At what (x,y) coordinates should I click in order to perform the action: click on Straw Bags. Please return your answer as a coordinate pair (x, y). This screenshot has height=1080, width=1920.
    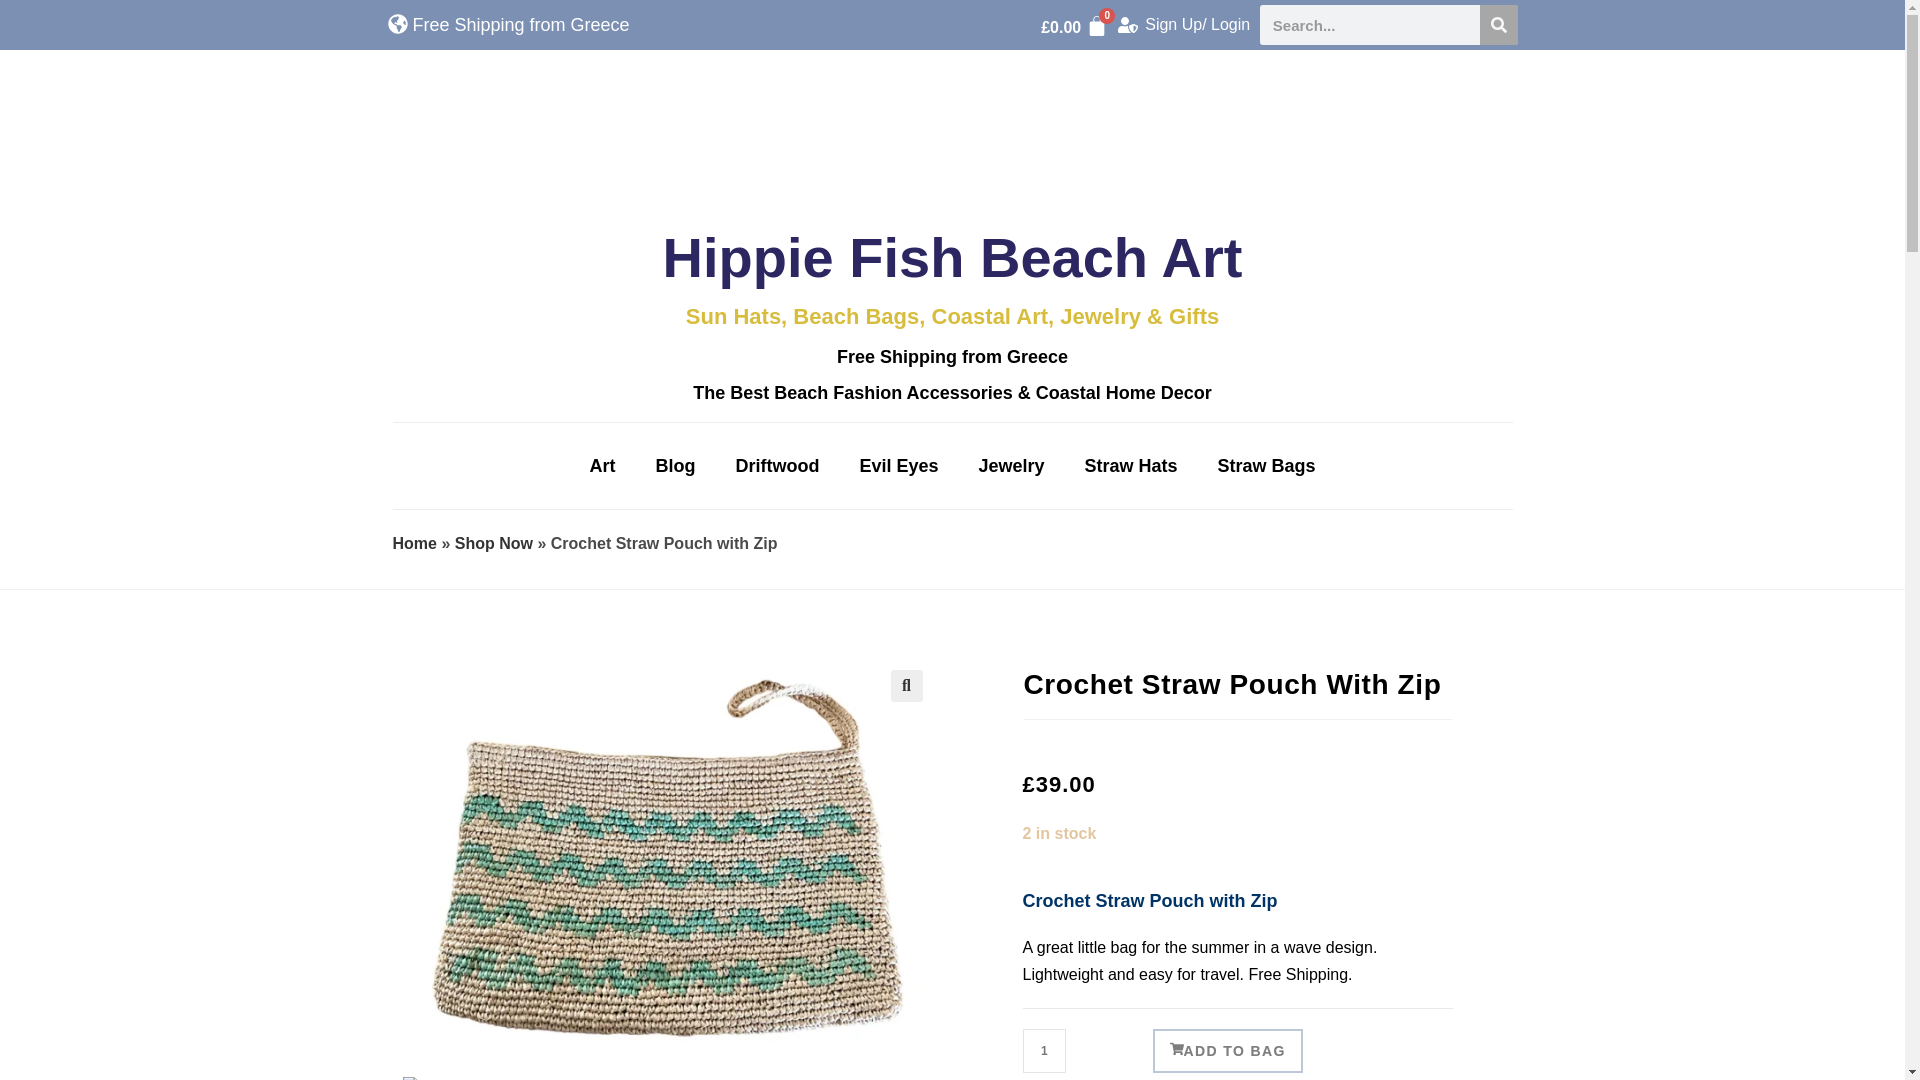
    Looking at the image, I should click on (1267, 466).